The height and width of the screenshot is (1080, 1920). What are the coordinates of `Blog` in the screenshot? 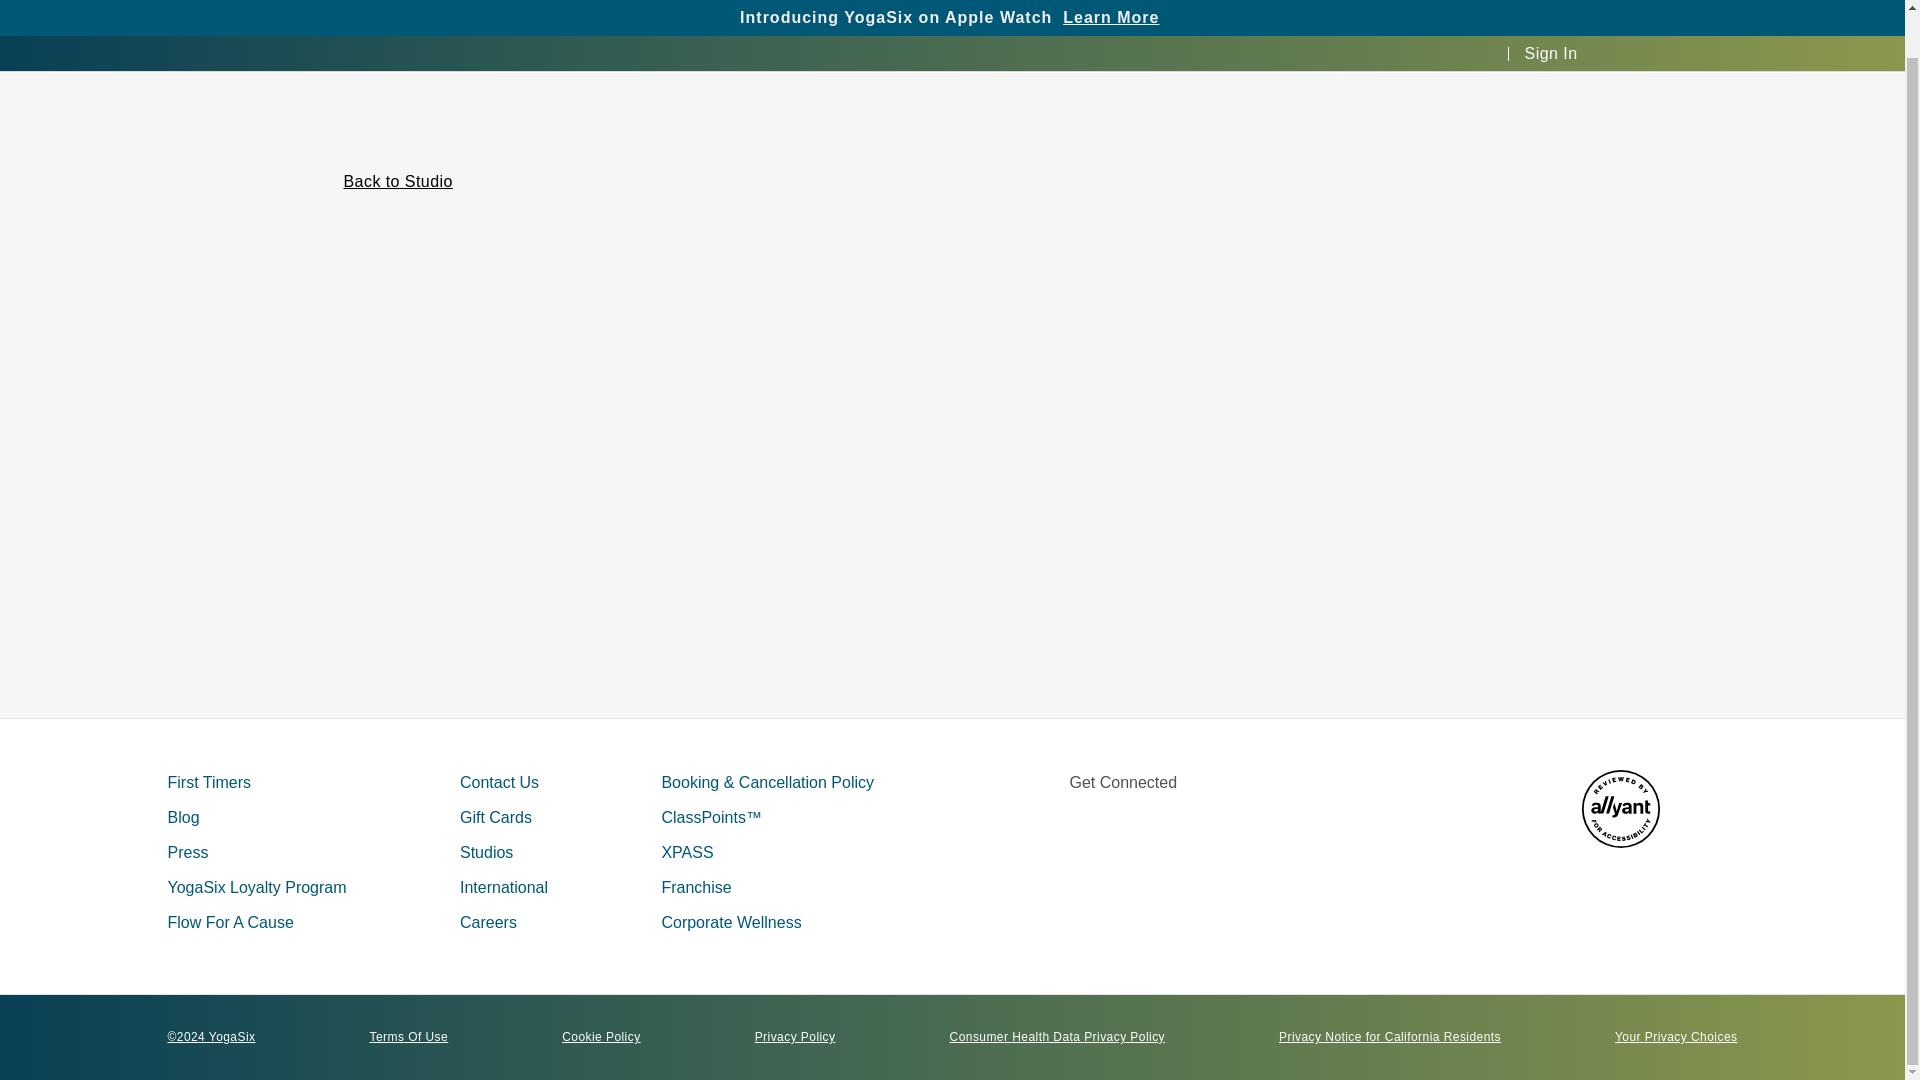 It's located at (184, 817).